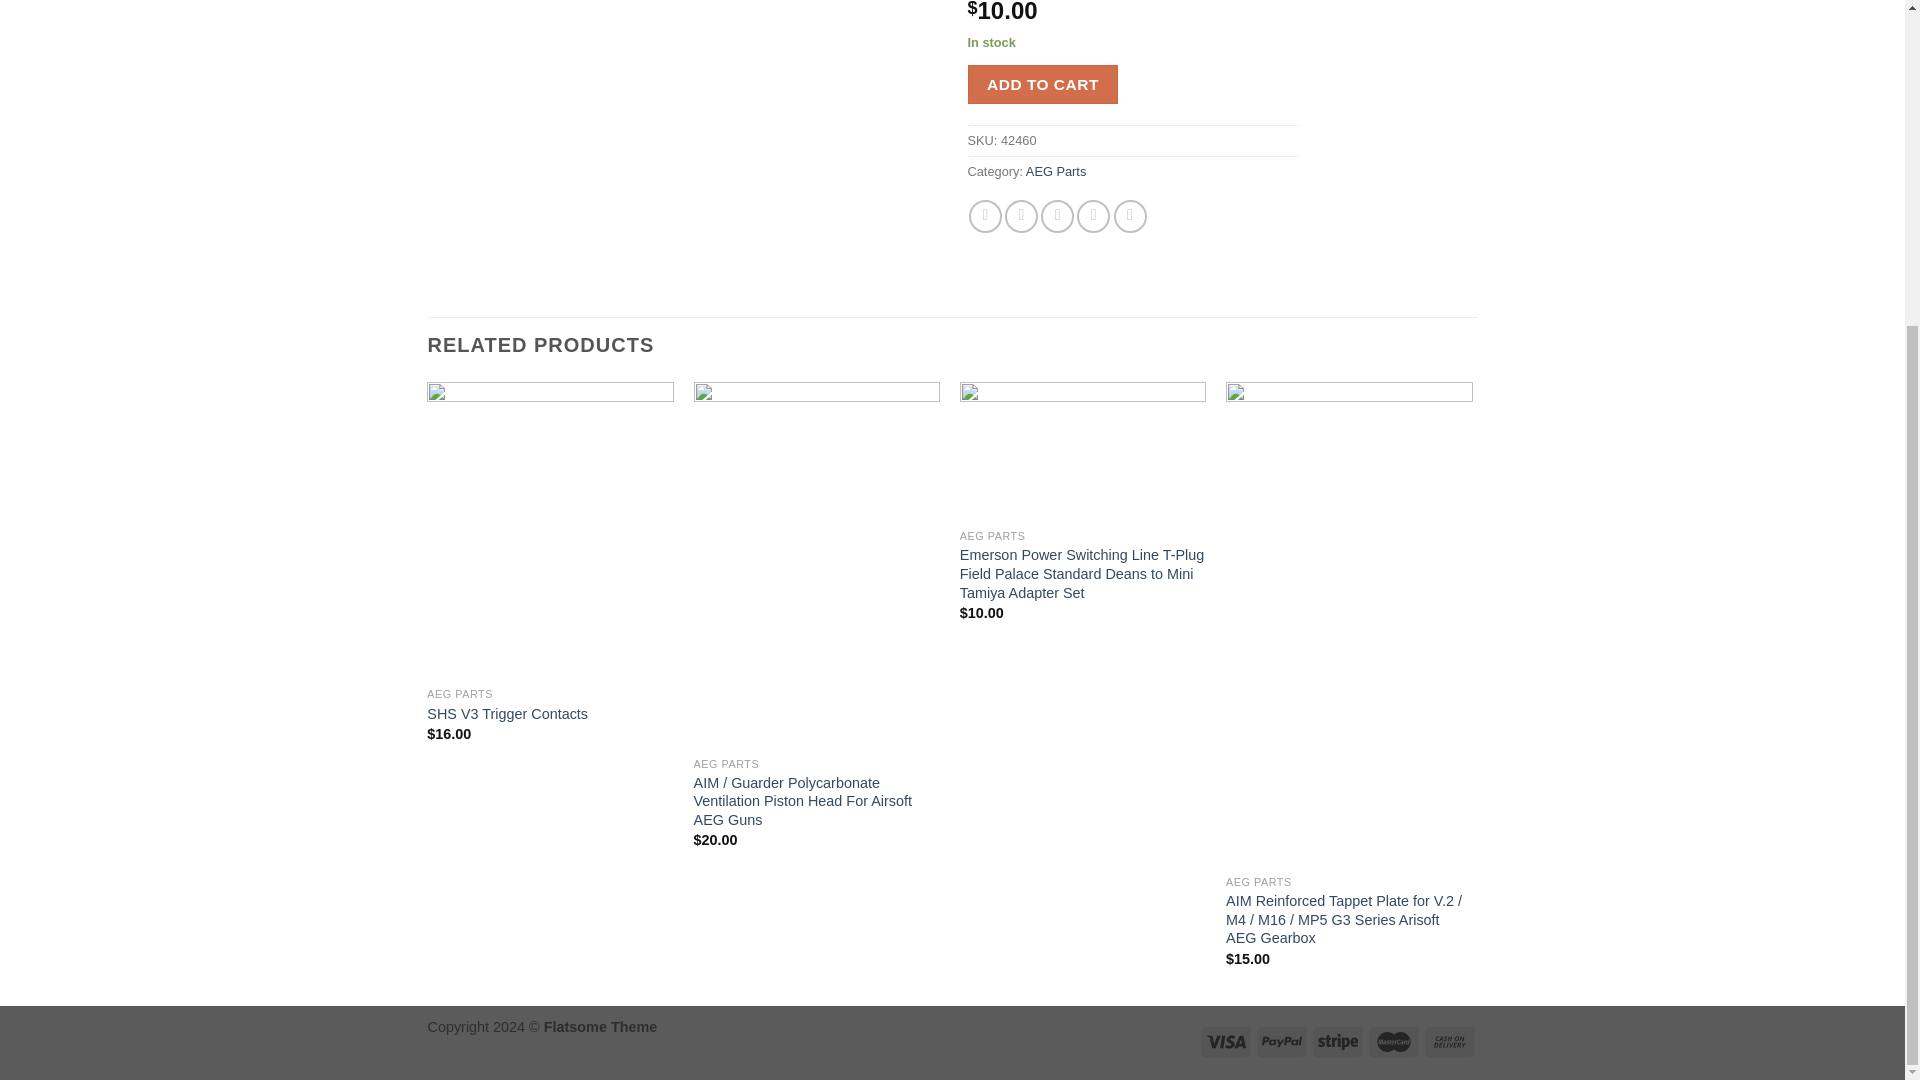  What do you see at coordinates (986, 216) in the screenshot?
I see `Share on Facebook` at bounding box center [986, 216].